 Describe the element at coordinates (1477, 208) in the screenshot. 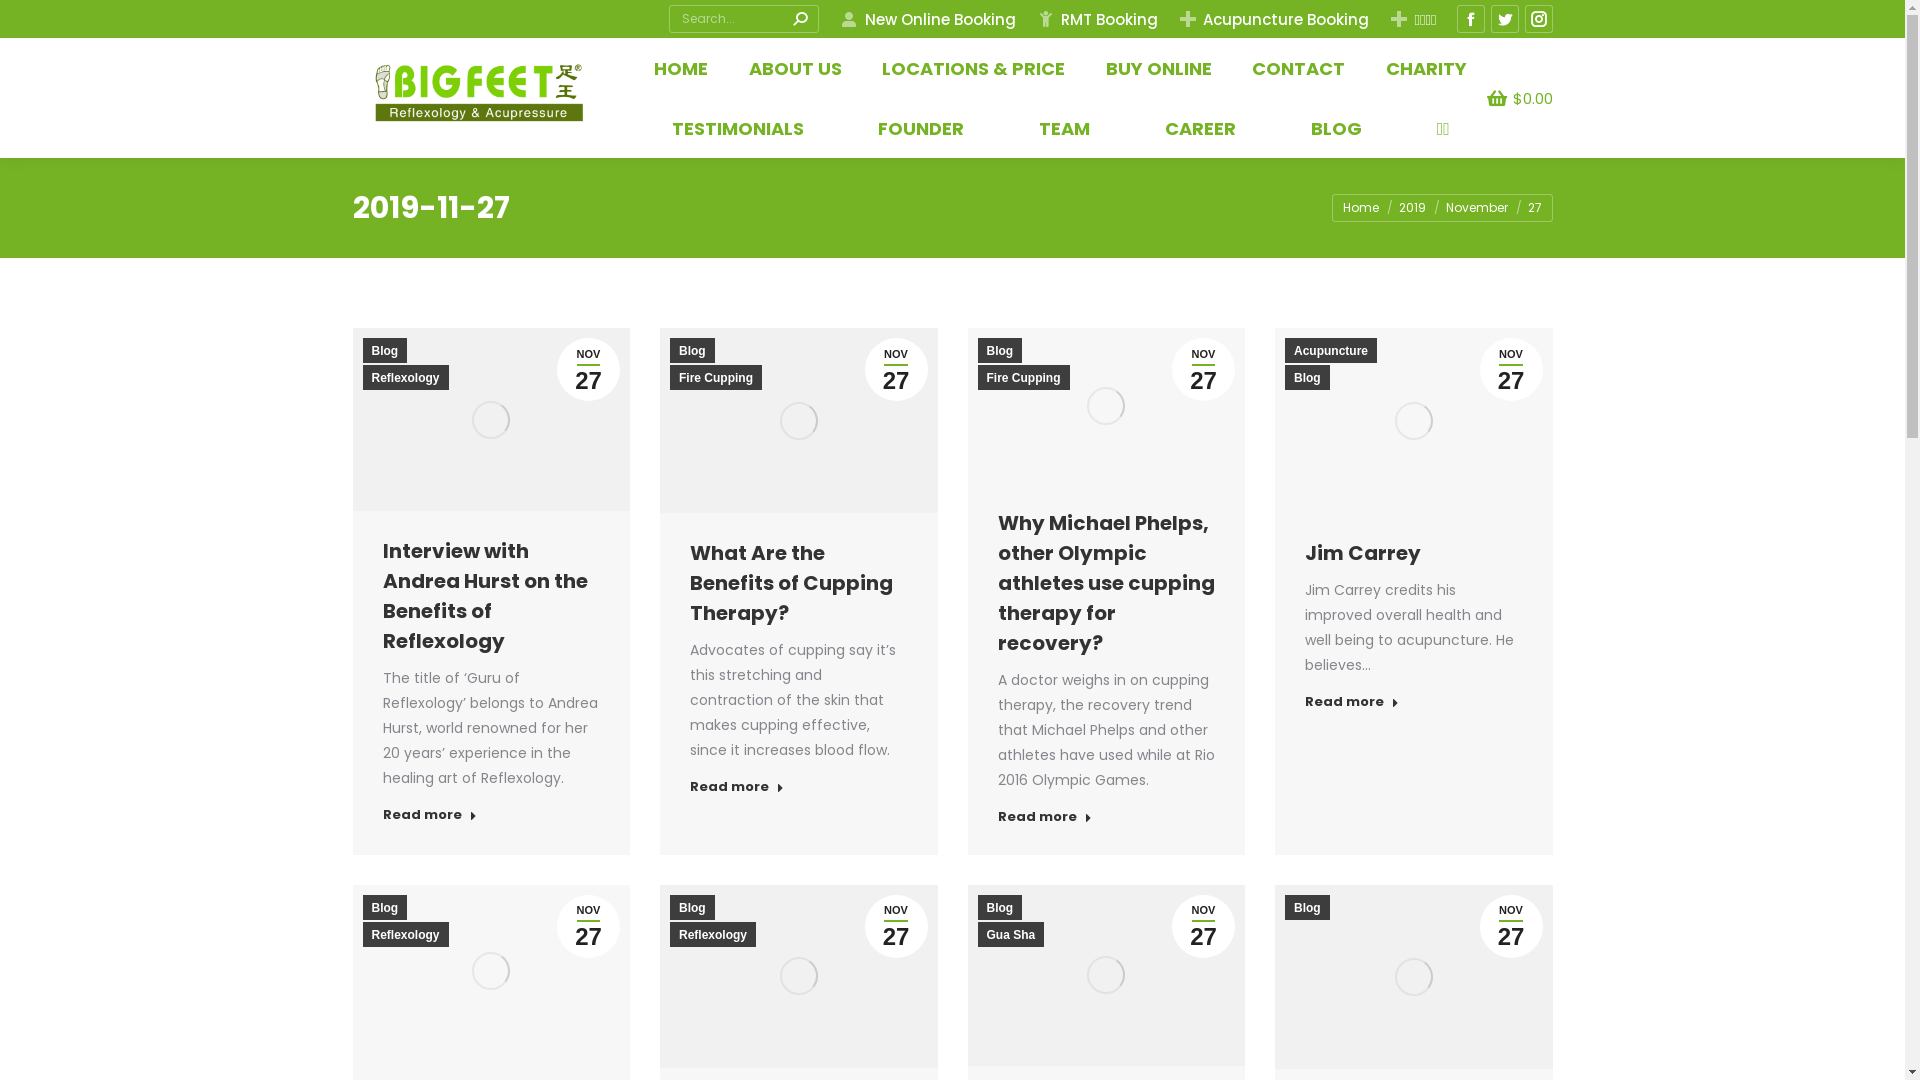

I see `November` at that location.